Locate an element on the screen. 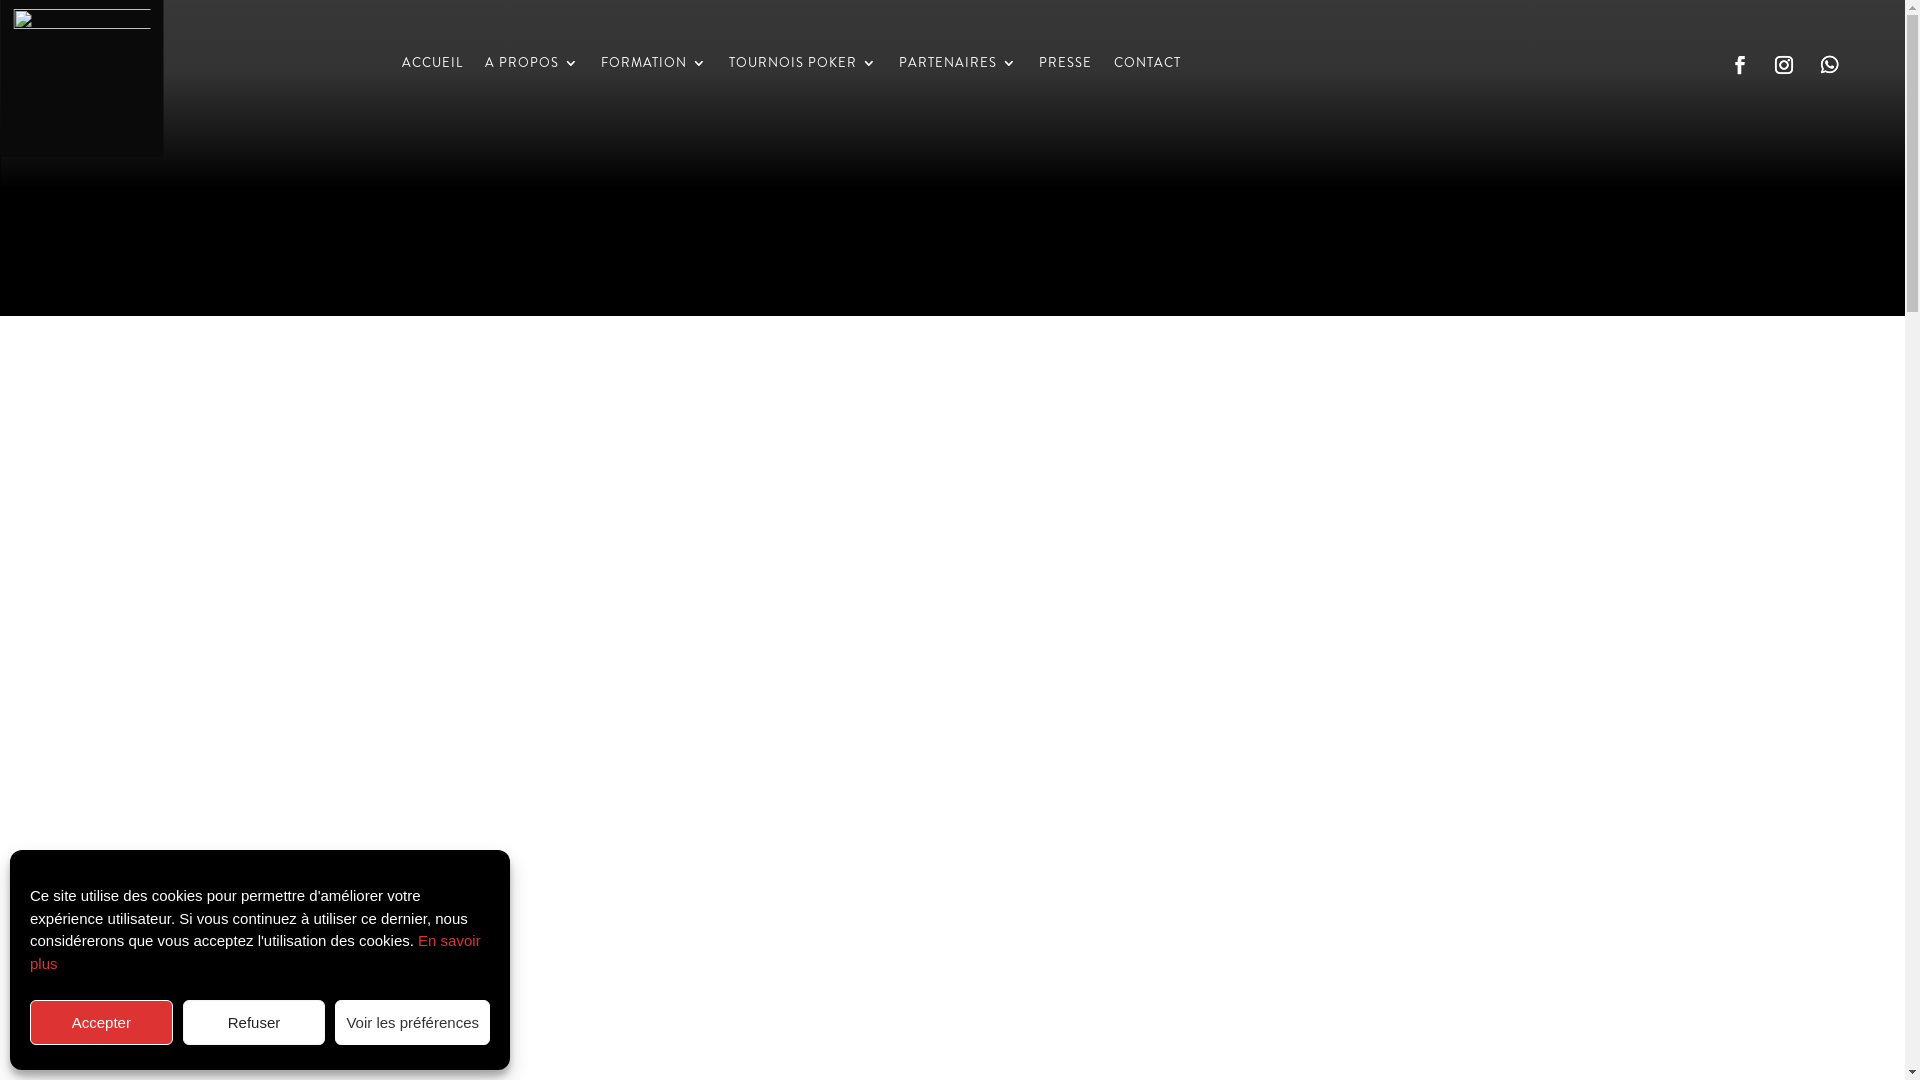 The width and height of the screenshot is (1920, 1080). Suivez sur Whatsapp is located at coordinates (1830, 65).